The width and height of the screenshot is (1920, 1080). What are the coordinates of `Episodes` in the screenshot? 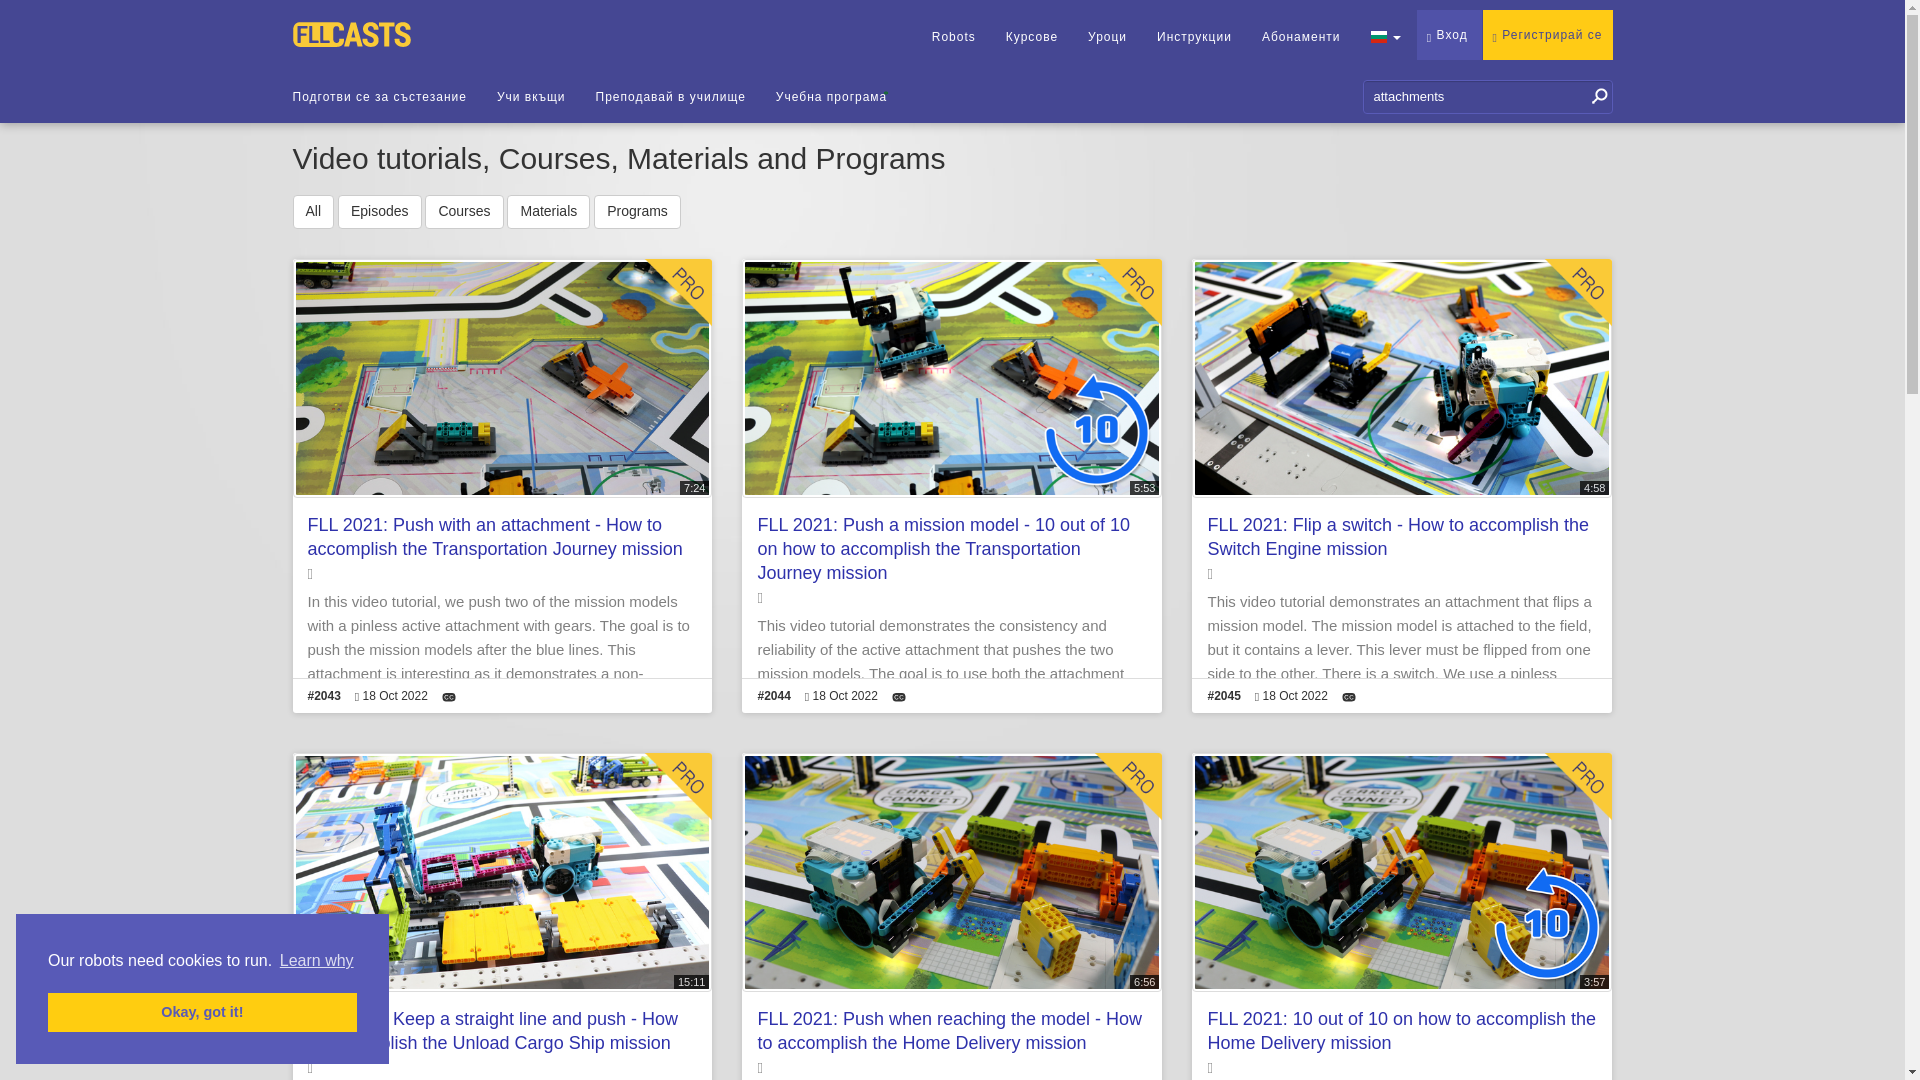 It's located at (380, 212).